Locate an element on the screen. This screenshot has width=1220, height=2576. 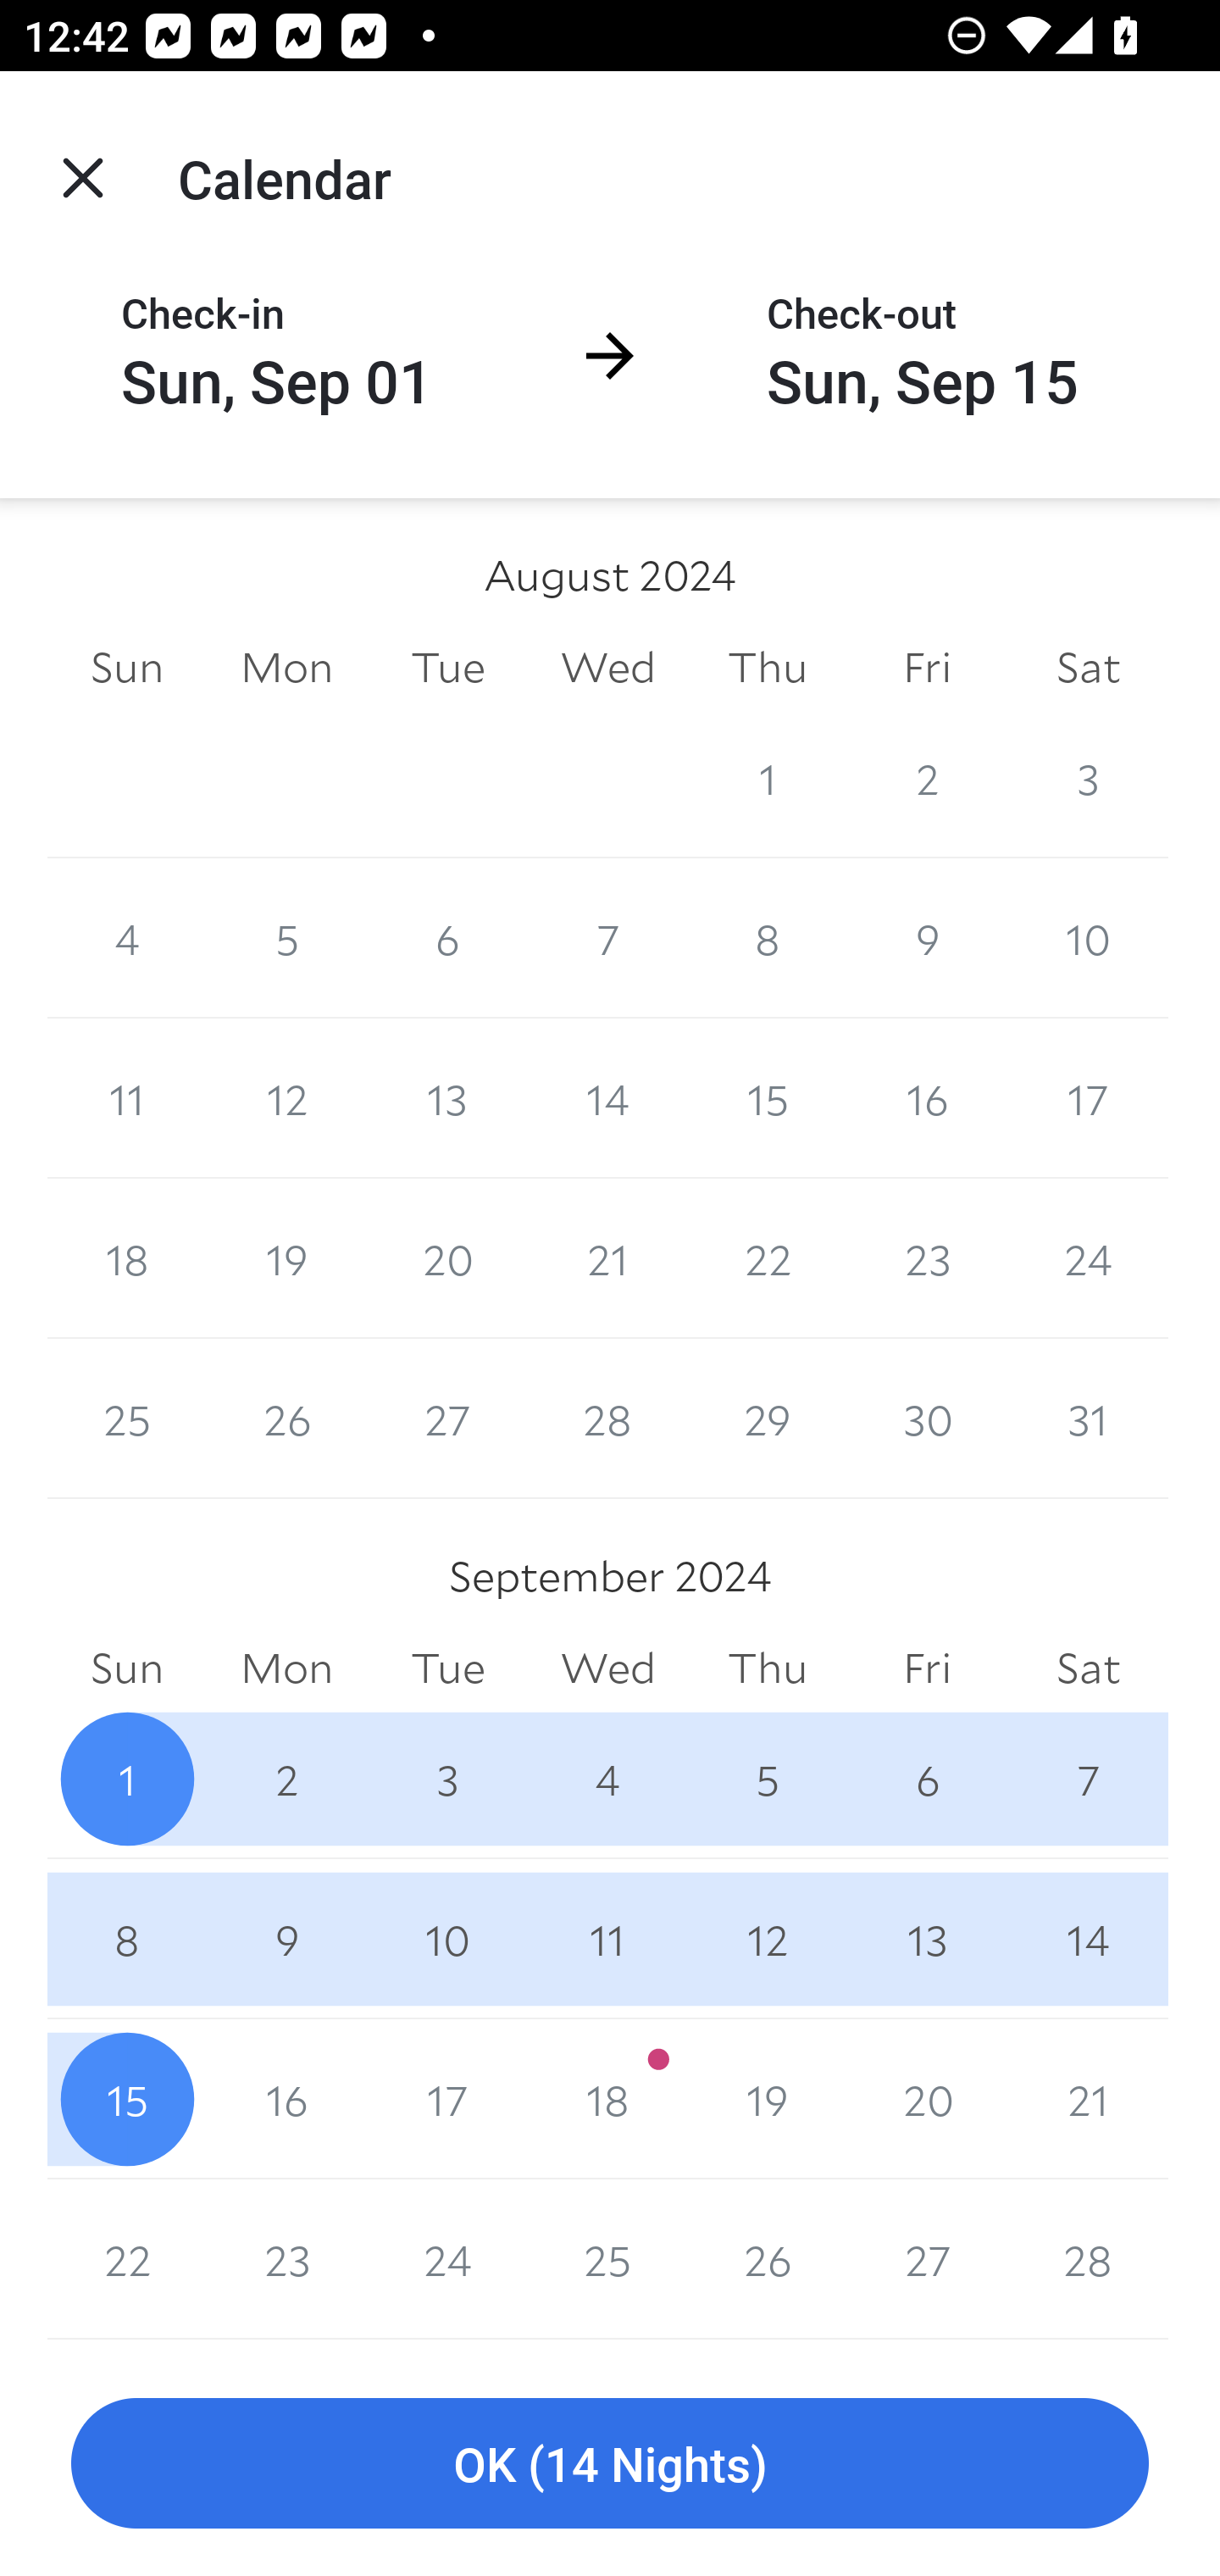
23 23 August 2024 is located at coordinates (927, 1259).